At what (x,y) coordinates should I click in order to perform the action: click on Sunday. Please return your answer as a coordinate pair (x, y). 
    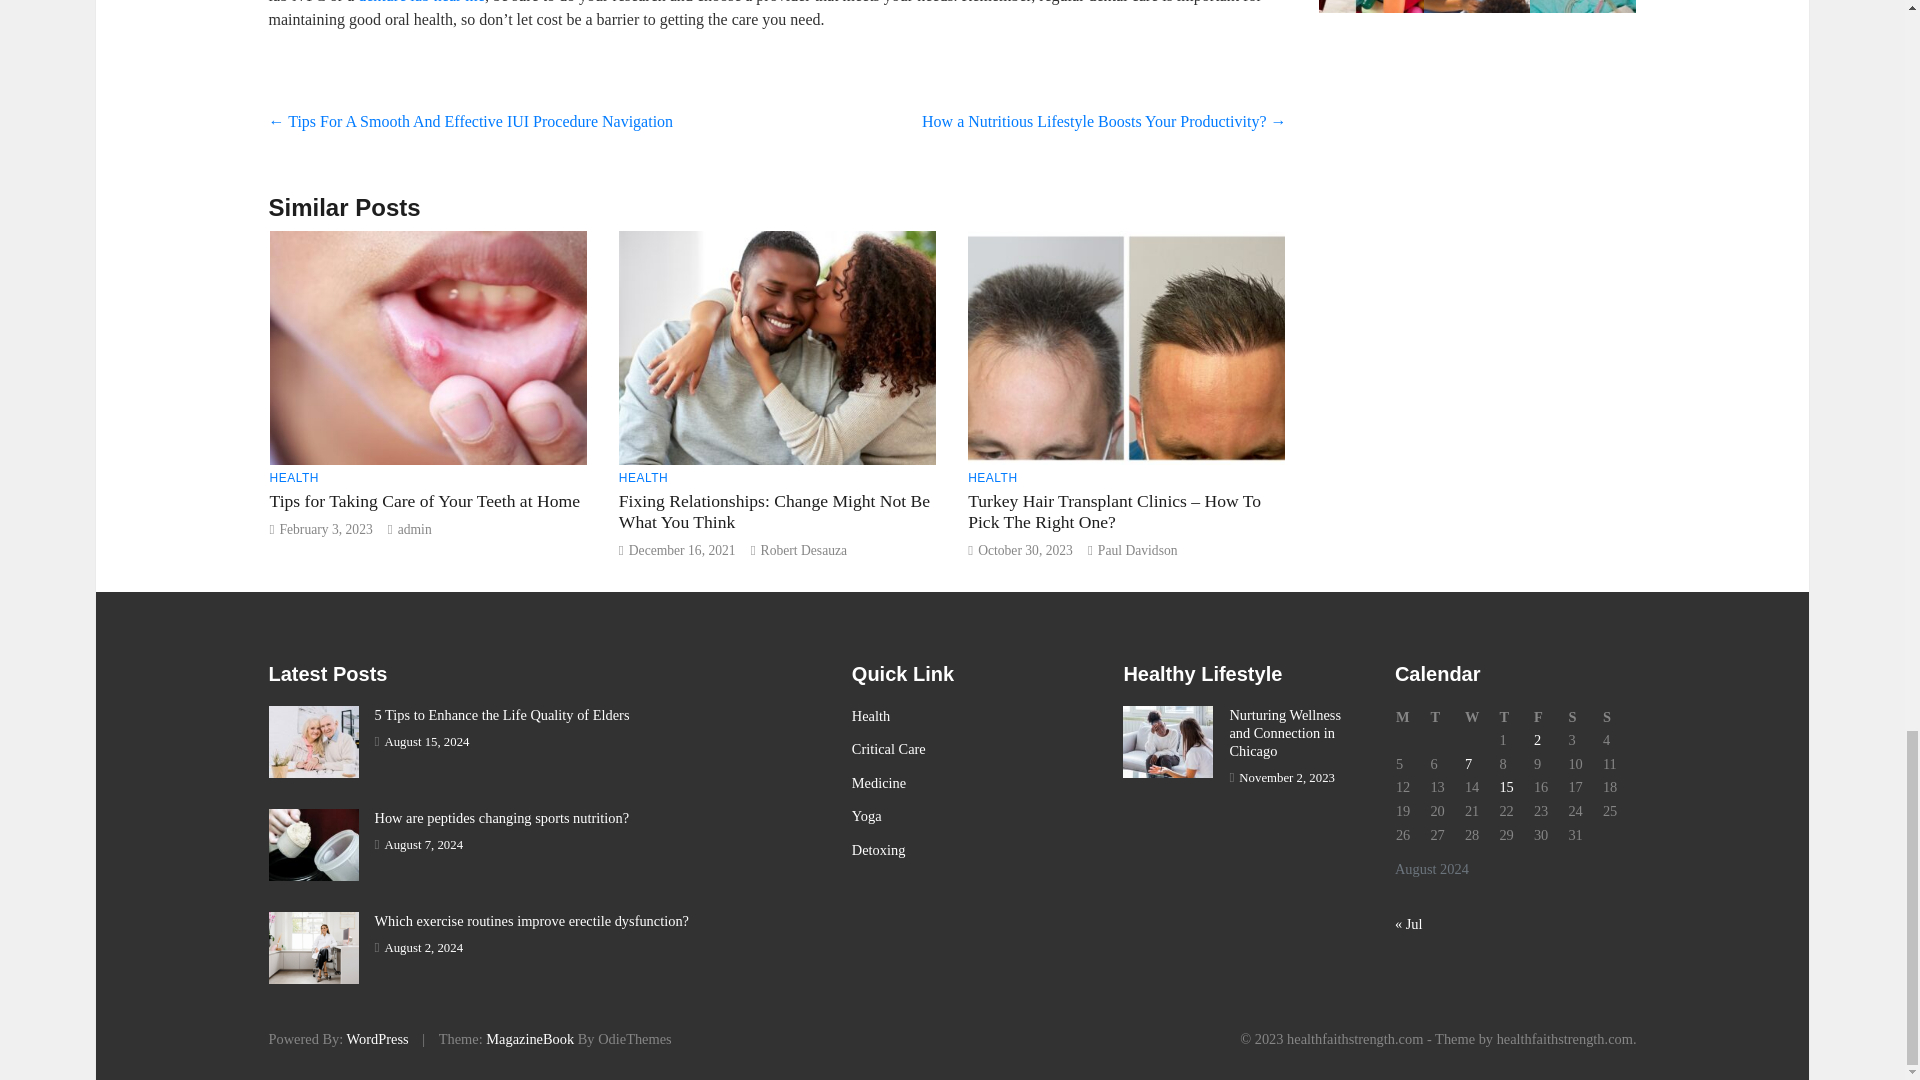
    Looking at the image, I should click on (1619, 718).